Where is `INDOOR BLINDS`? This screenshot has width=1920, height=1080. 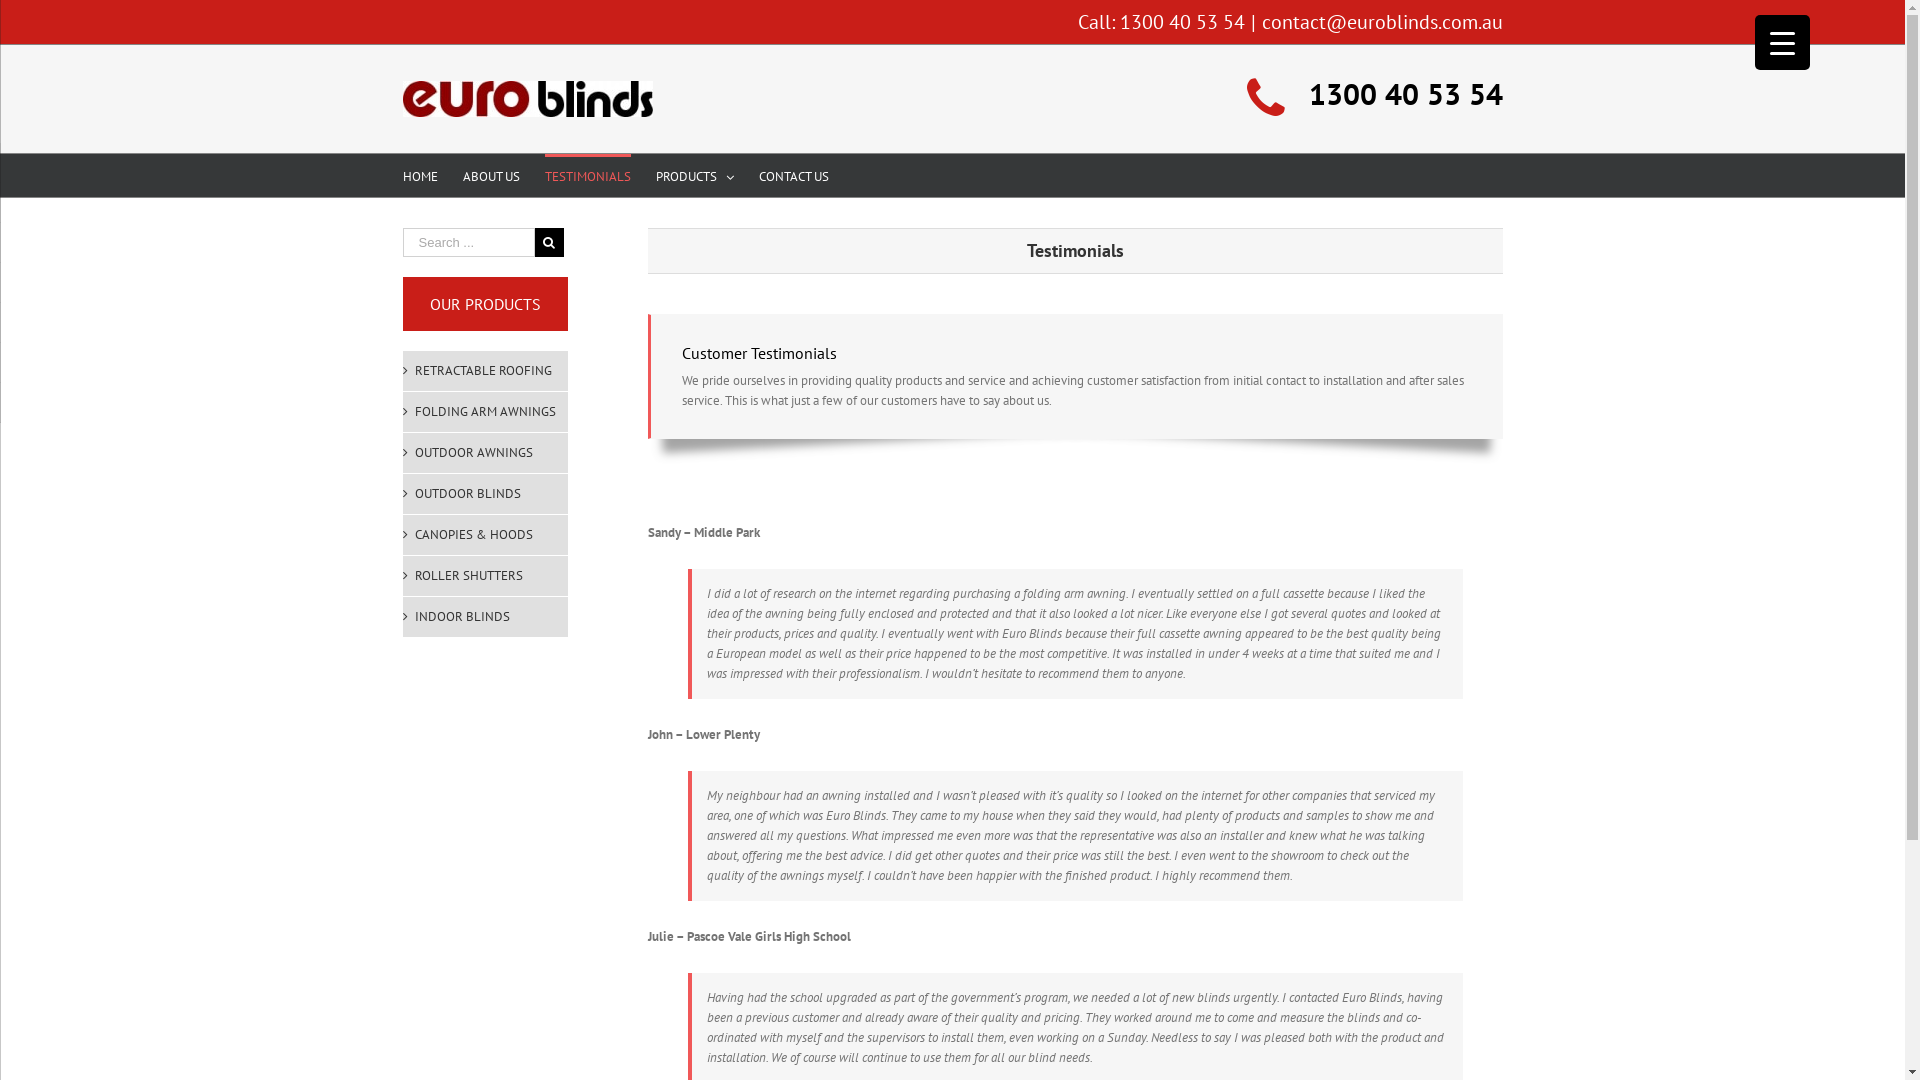 INDOOR BLINDS is located at coordinates (486, 617).